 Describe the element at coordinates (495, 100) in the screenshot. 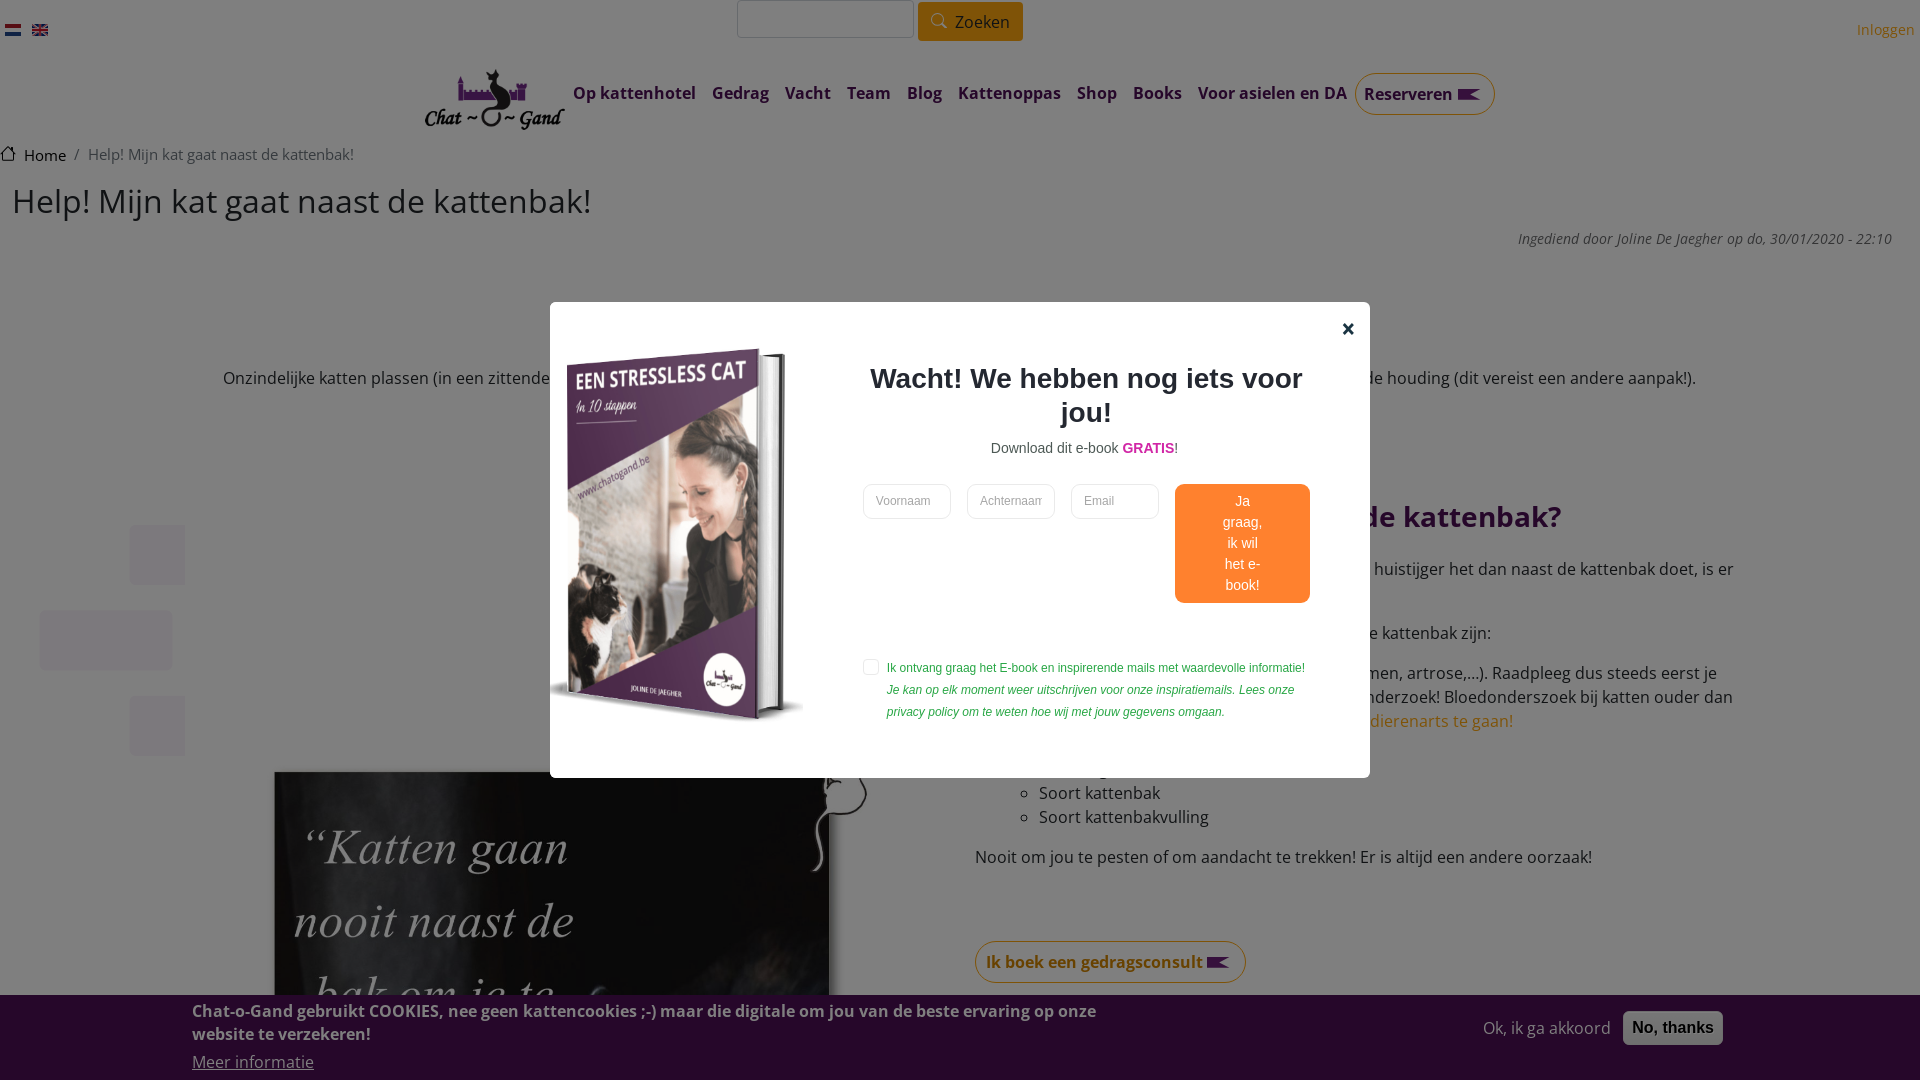

I see `Home` at that location.